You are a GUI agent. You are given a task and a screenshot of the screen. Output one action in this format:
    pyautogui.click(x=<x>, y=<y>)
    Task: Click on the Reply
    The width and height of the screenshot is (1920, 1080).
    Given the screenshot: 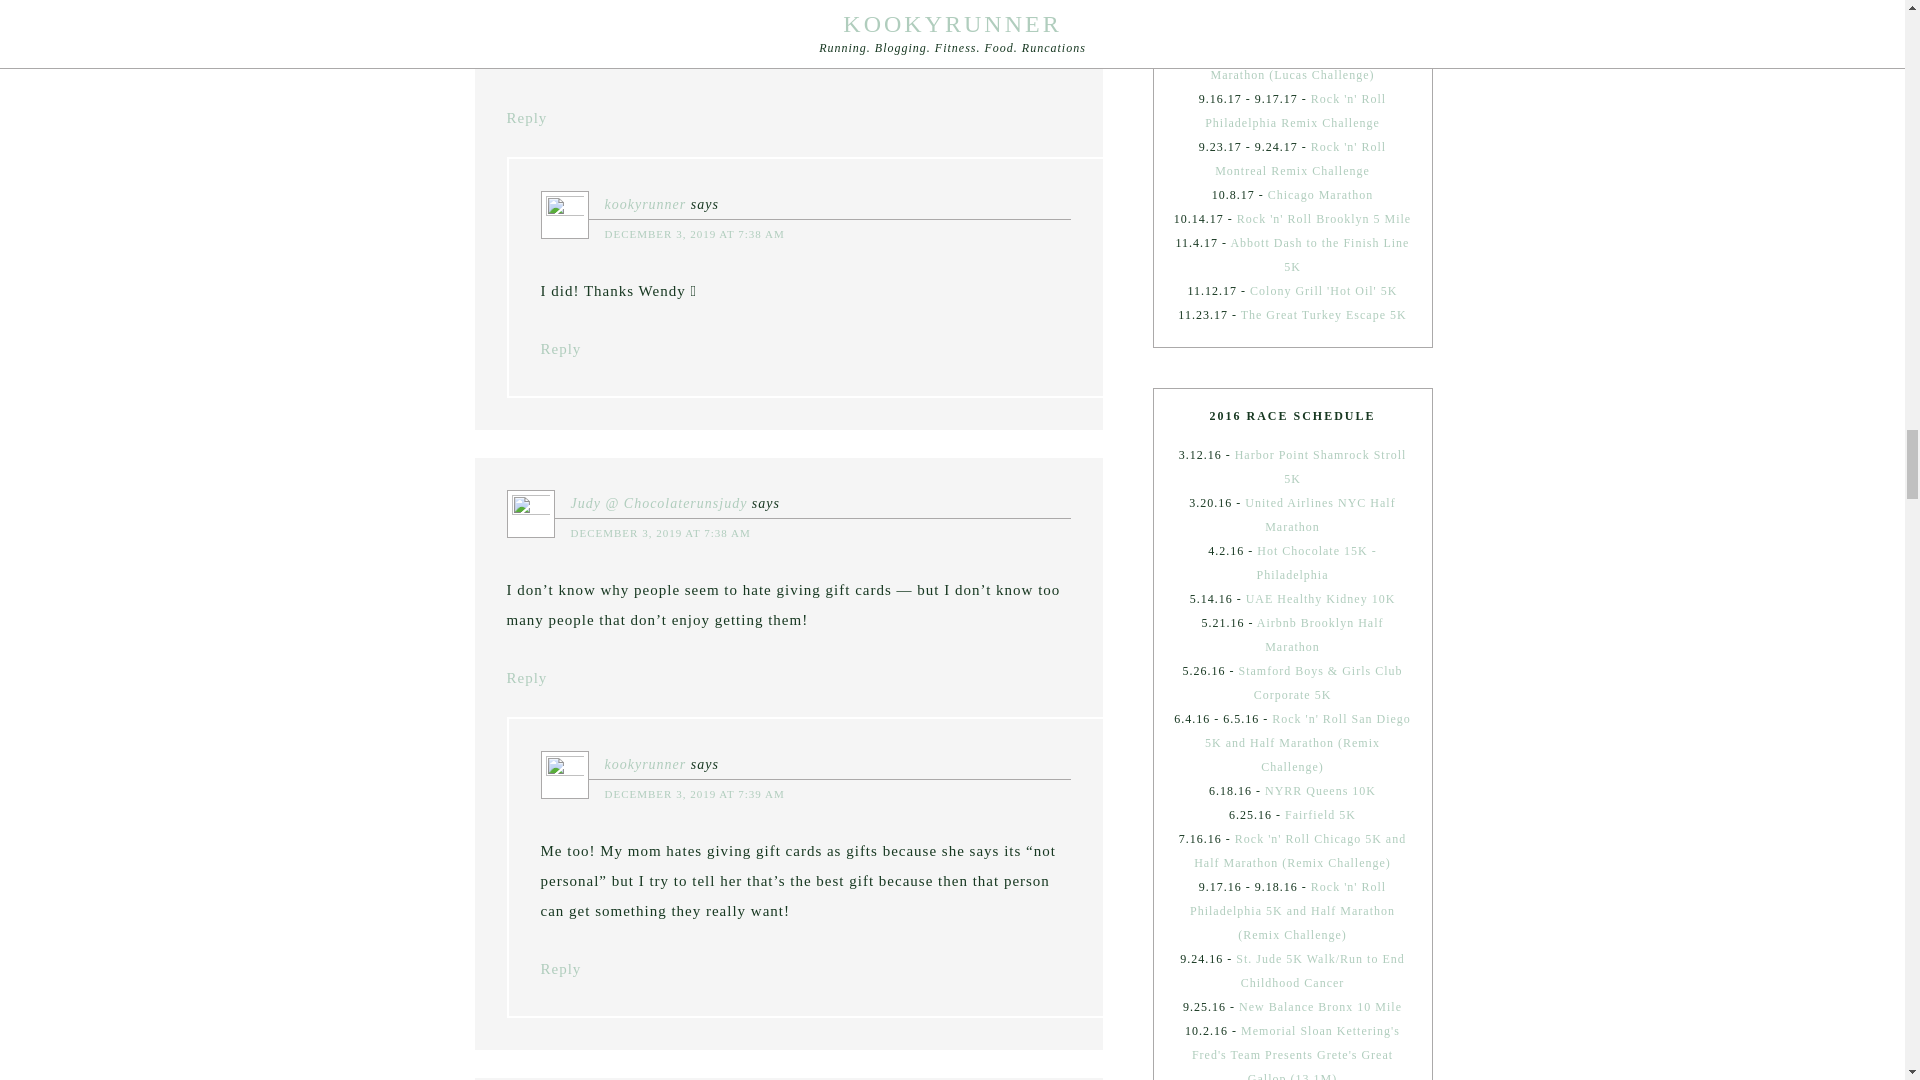 What is the action you would take?
    pyautogui.click(x=526, y=118)
    